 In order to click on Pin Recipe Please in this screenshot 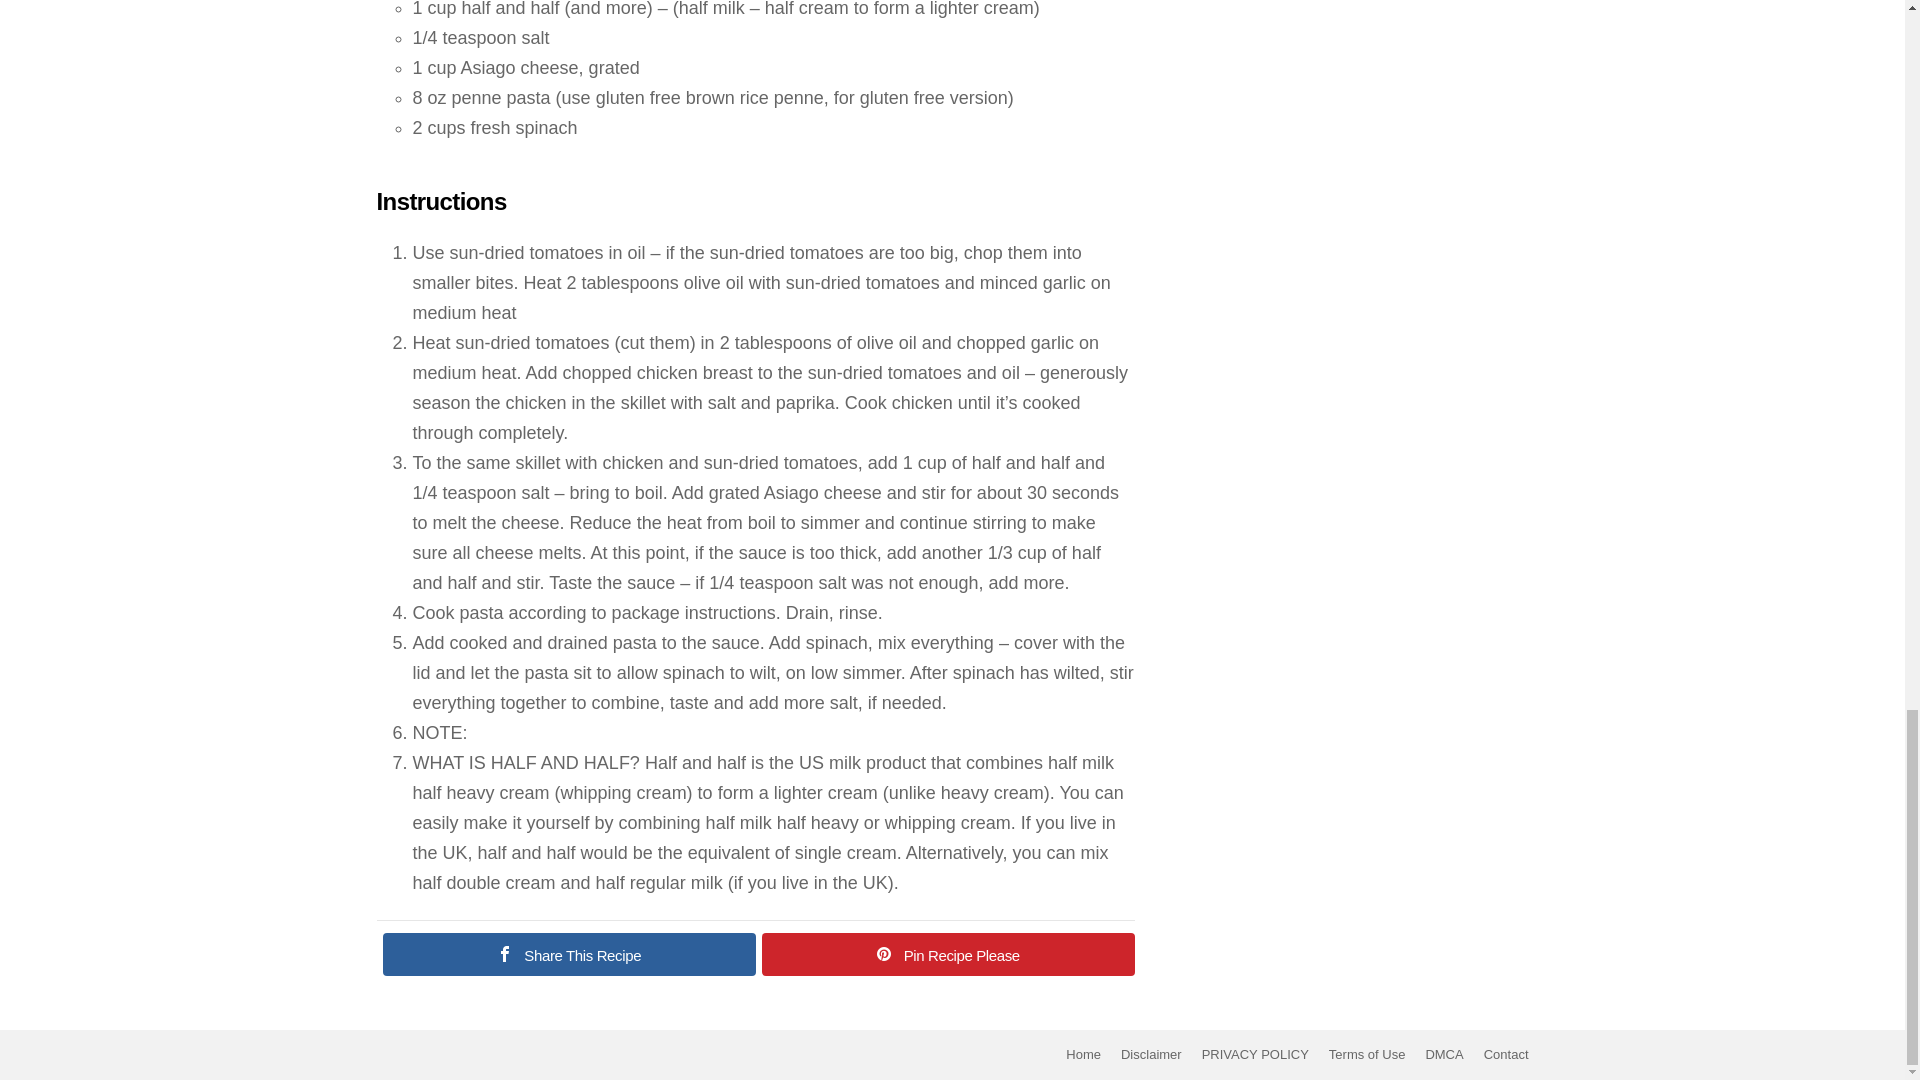, I will do `click(948, 954)`.